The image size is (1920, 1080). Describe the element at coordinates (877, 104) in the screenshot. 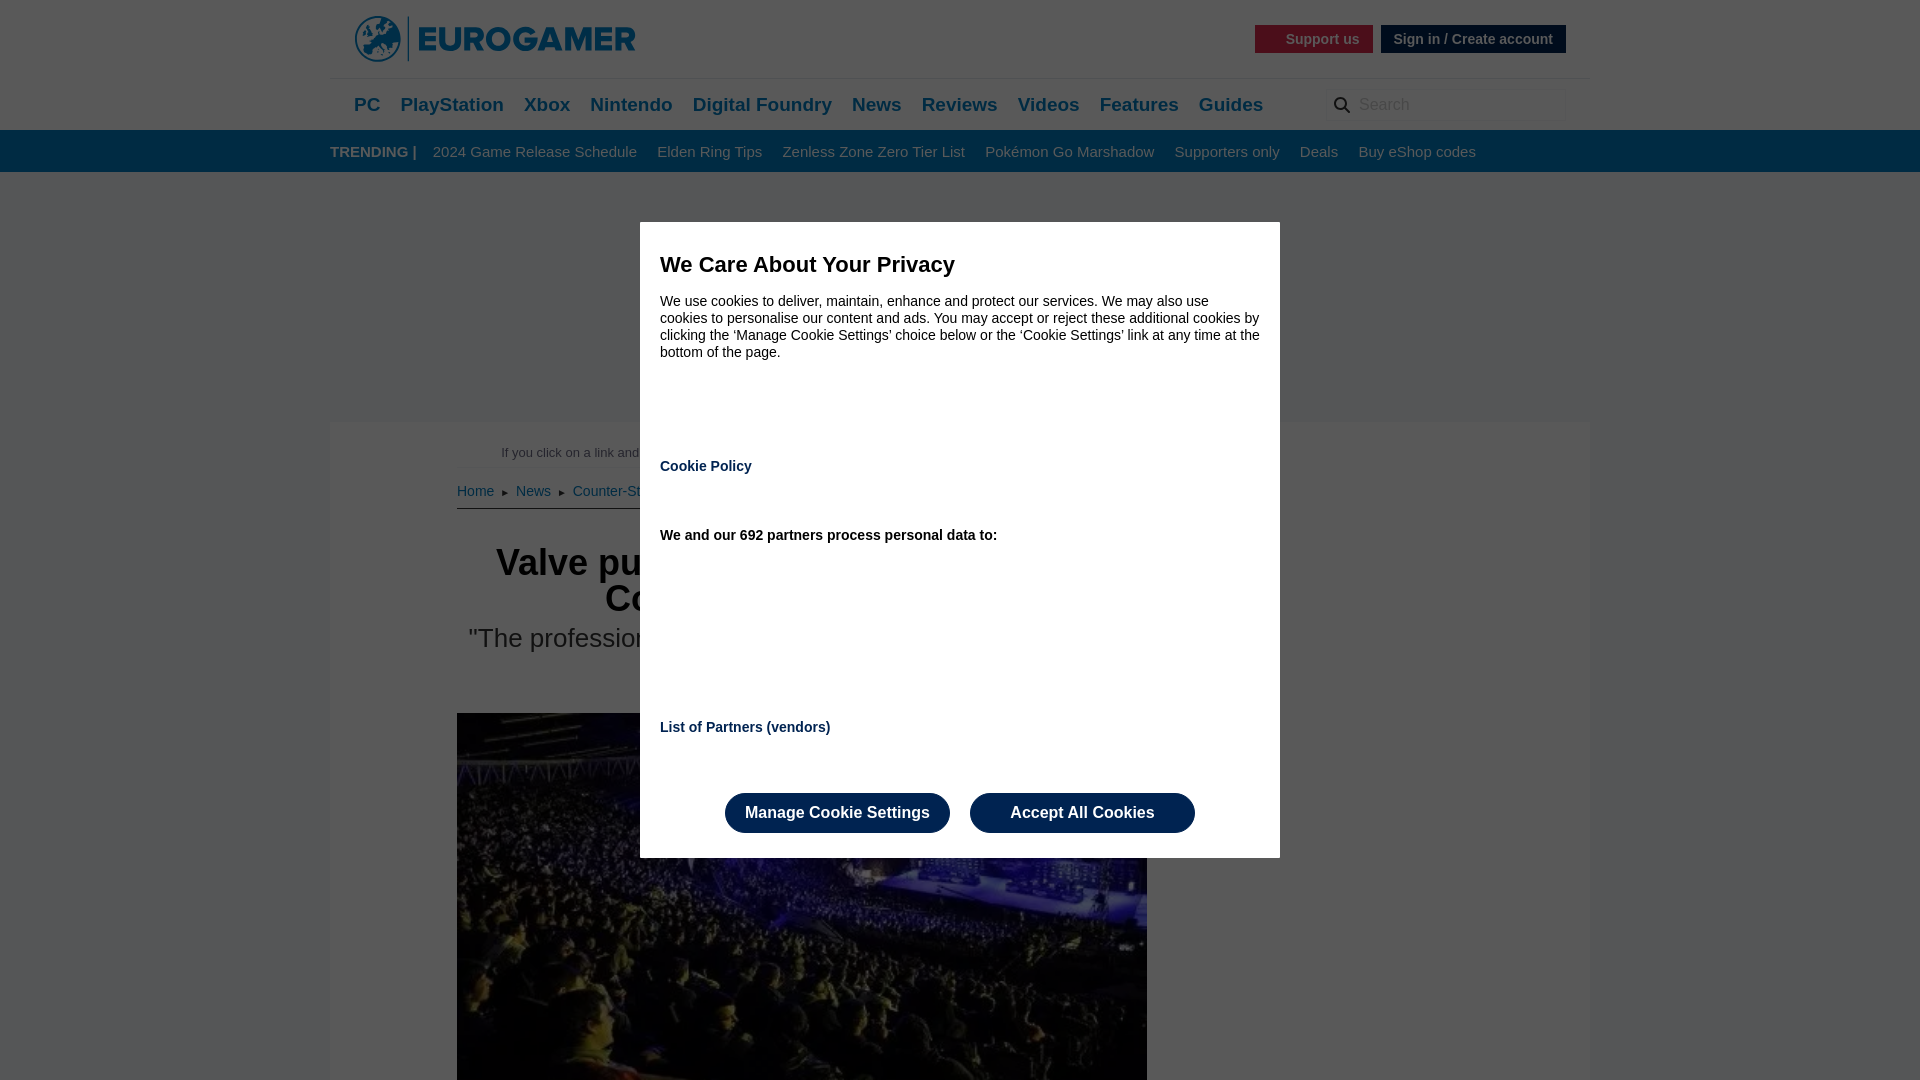

I see `News` at that location.